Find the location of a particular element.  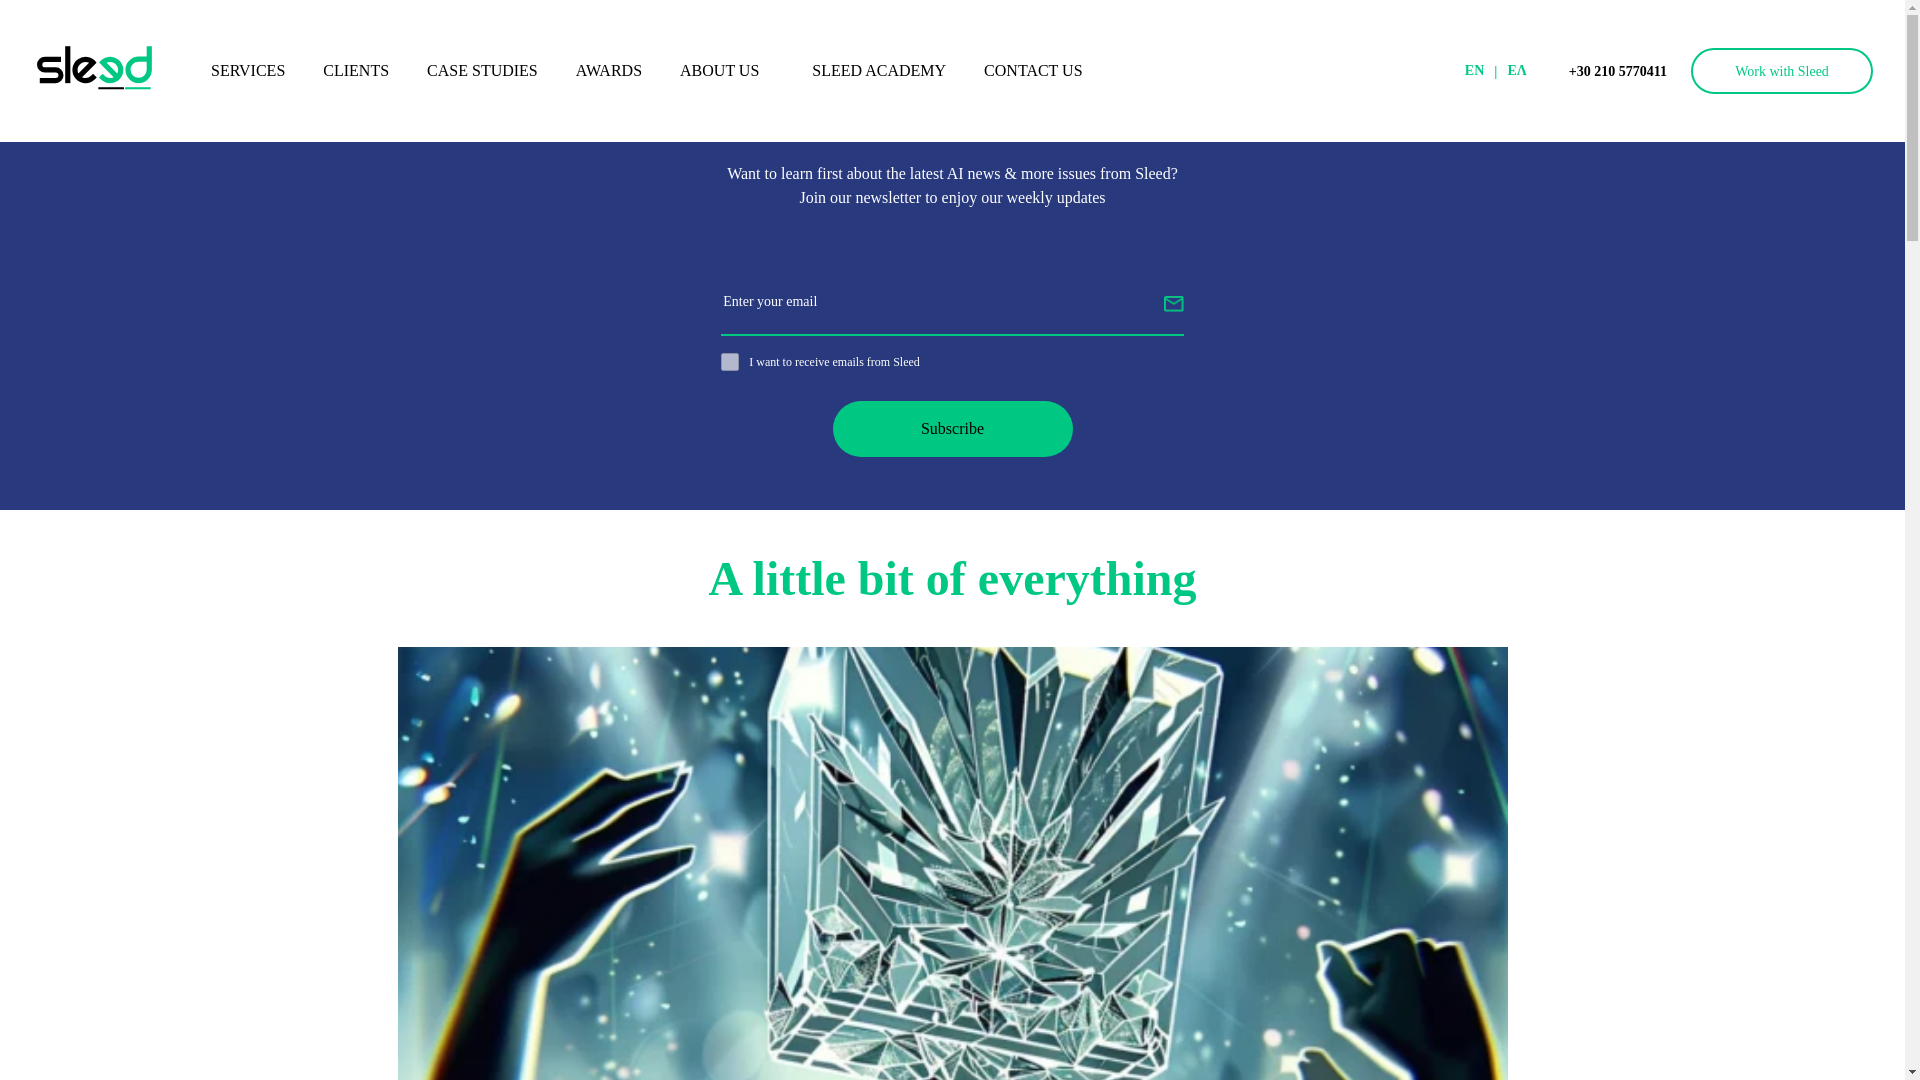

ABOUT US is located at coordinates (726, 70).